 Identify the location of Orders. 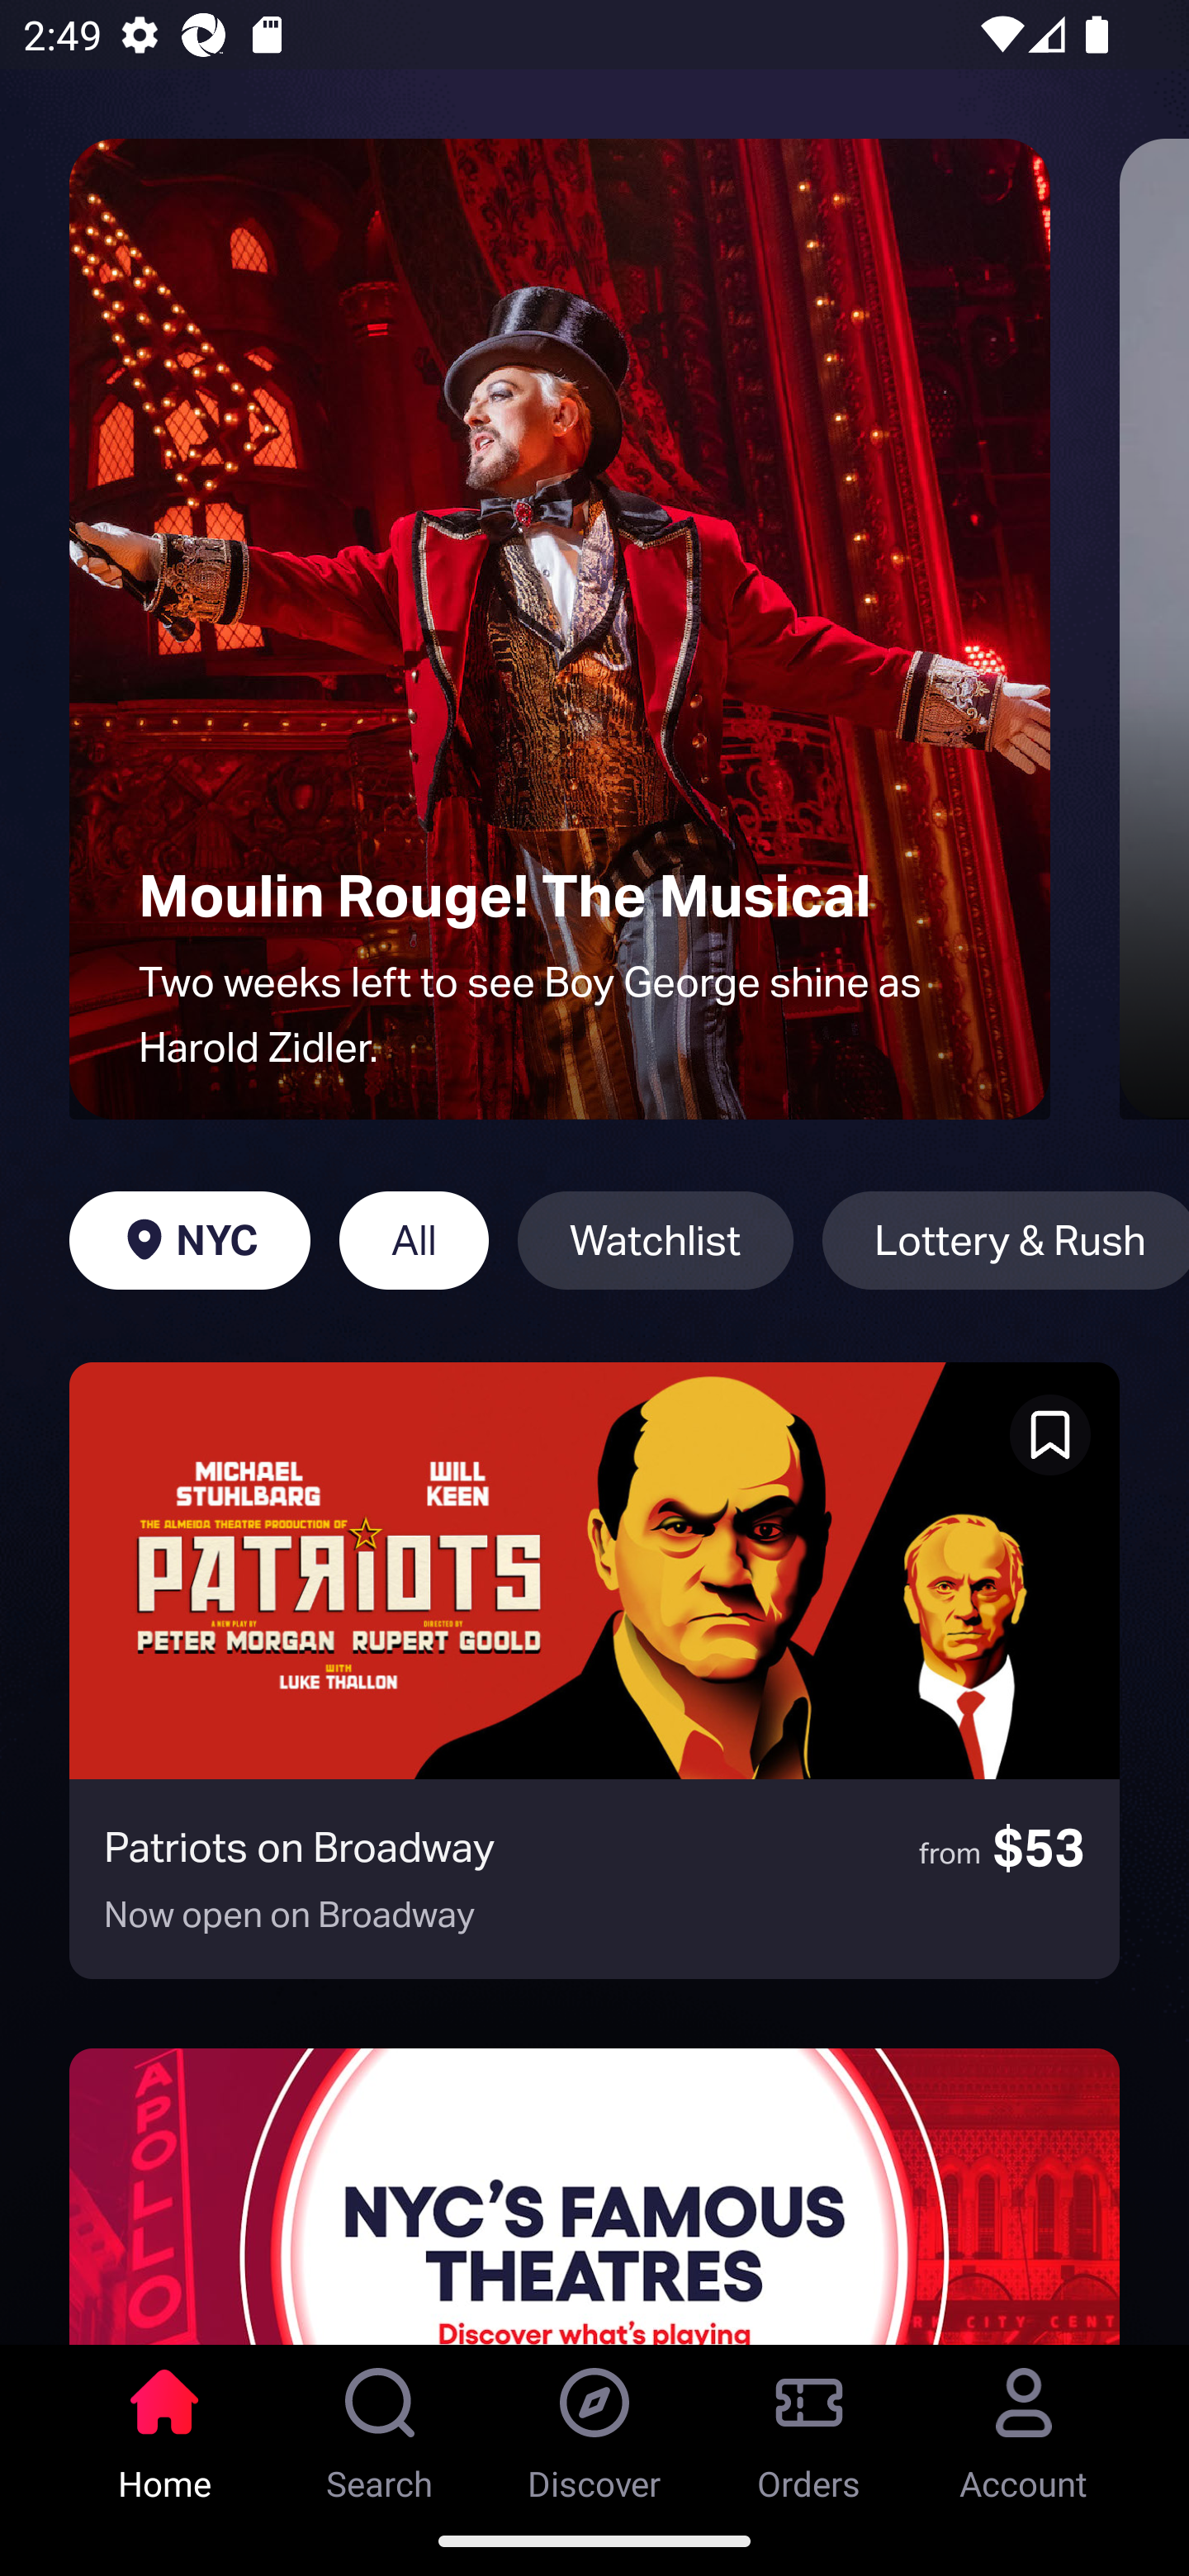
(809, 2425).